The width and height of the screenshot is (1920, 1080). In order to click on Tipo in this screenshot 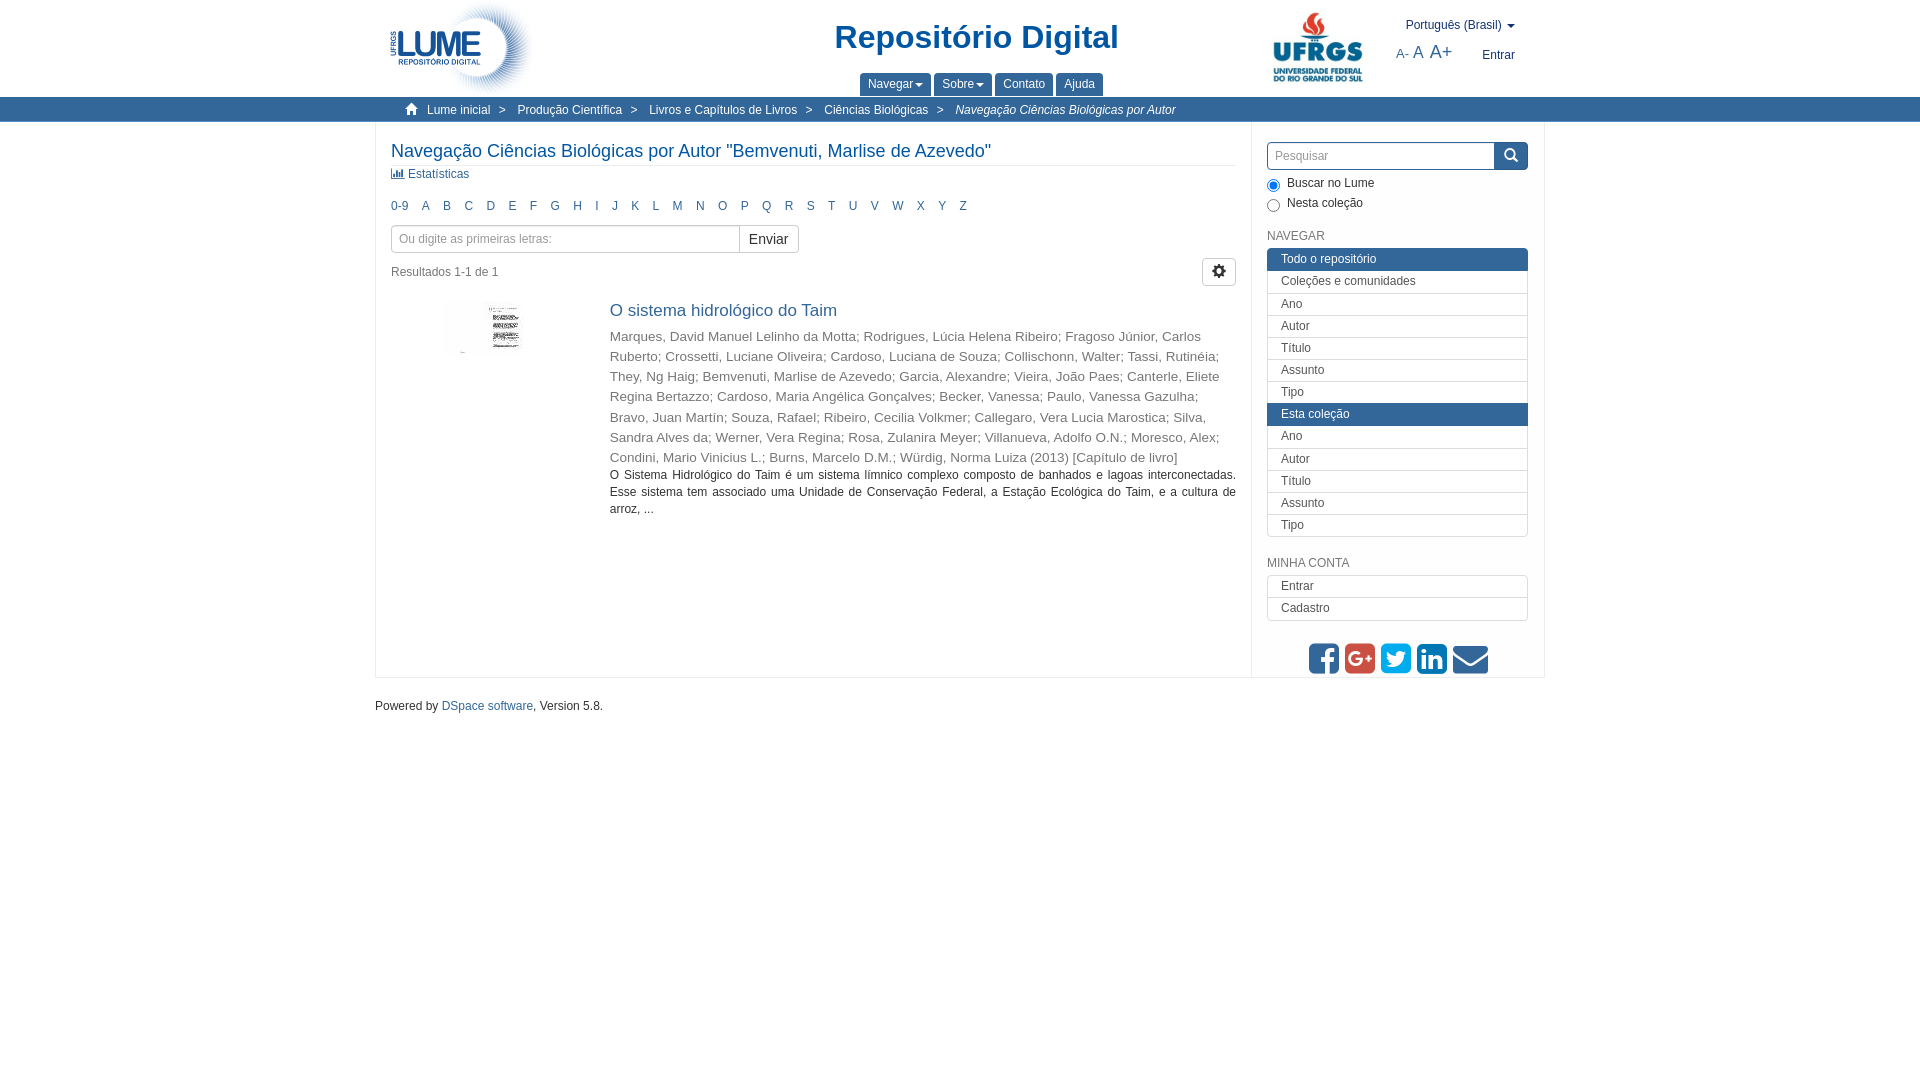, I will do `click(1398, 392)`.